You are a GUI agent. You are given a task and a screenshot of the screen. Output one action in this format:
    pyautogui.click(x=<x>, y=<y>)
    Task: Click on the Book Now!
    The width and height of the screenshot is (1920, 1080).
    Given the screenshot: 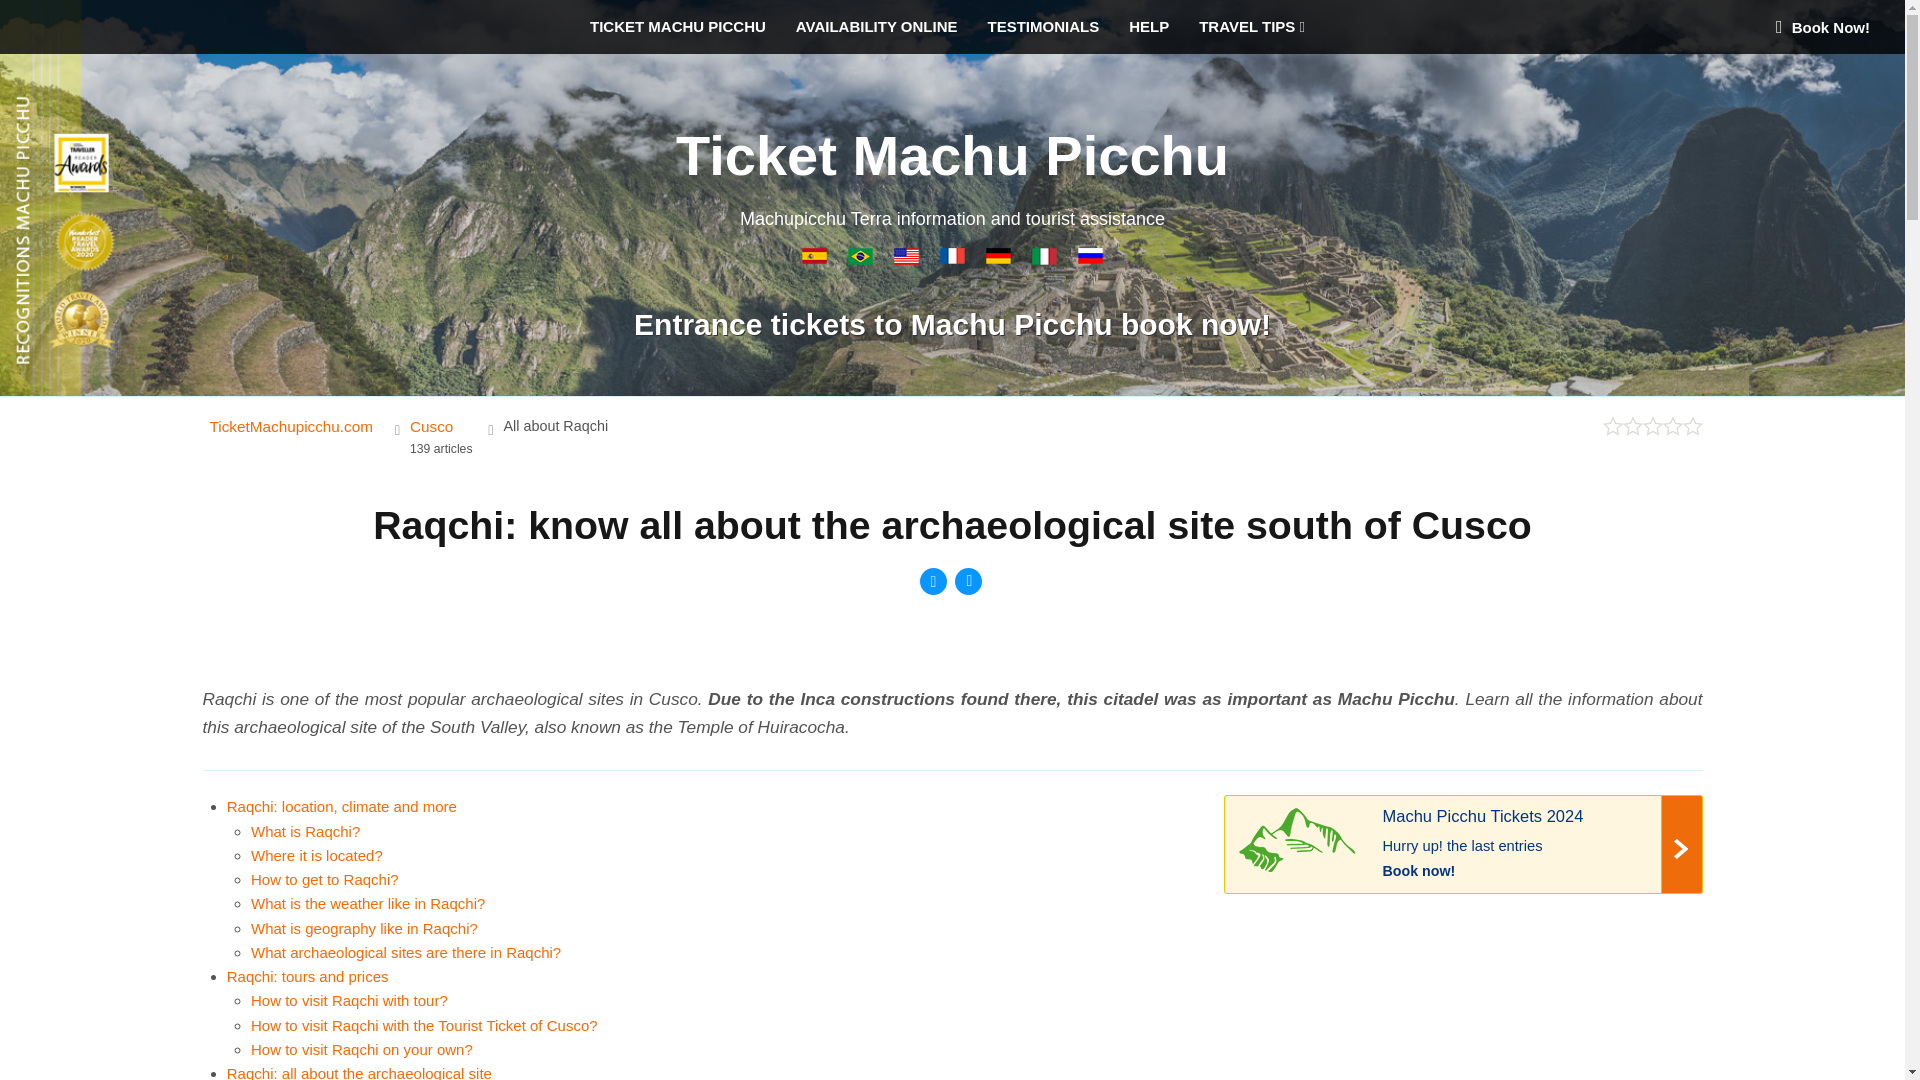 What is the action you would take?
    pyautogui.click(x=1822, y=27)
    